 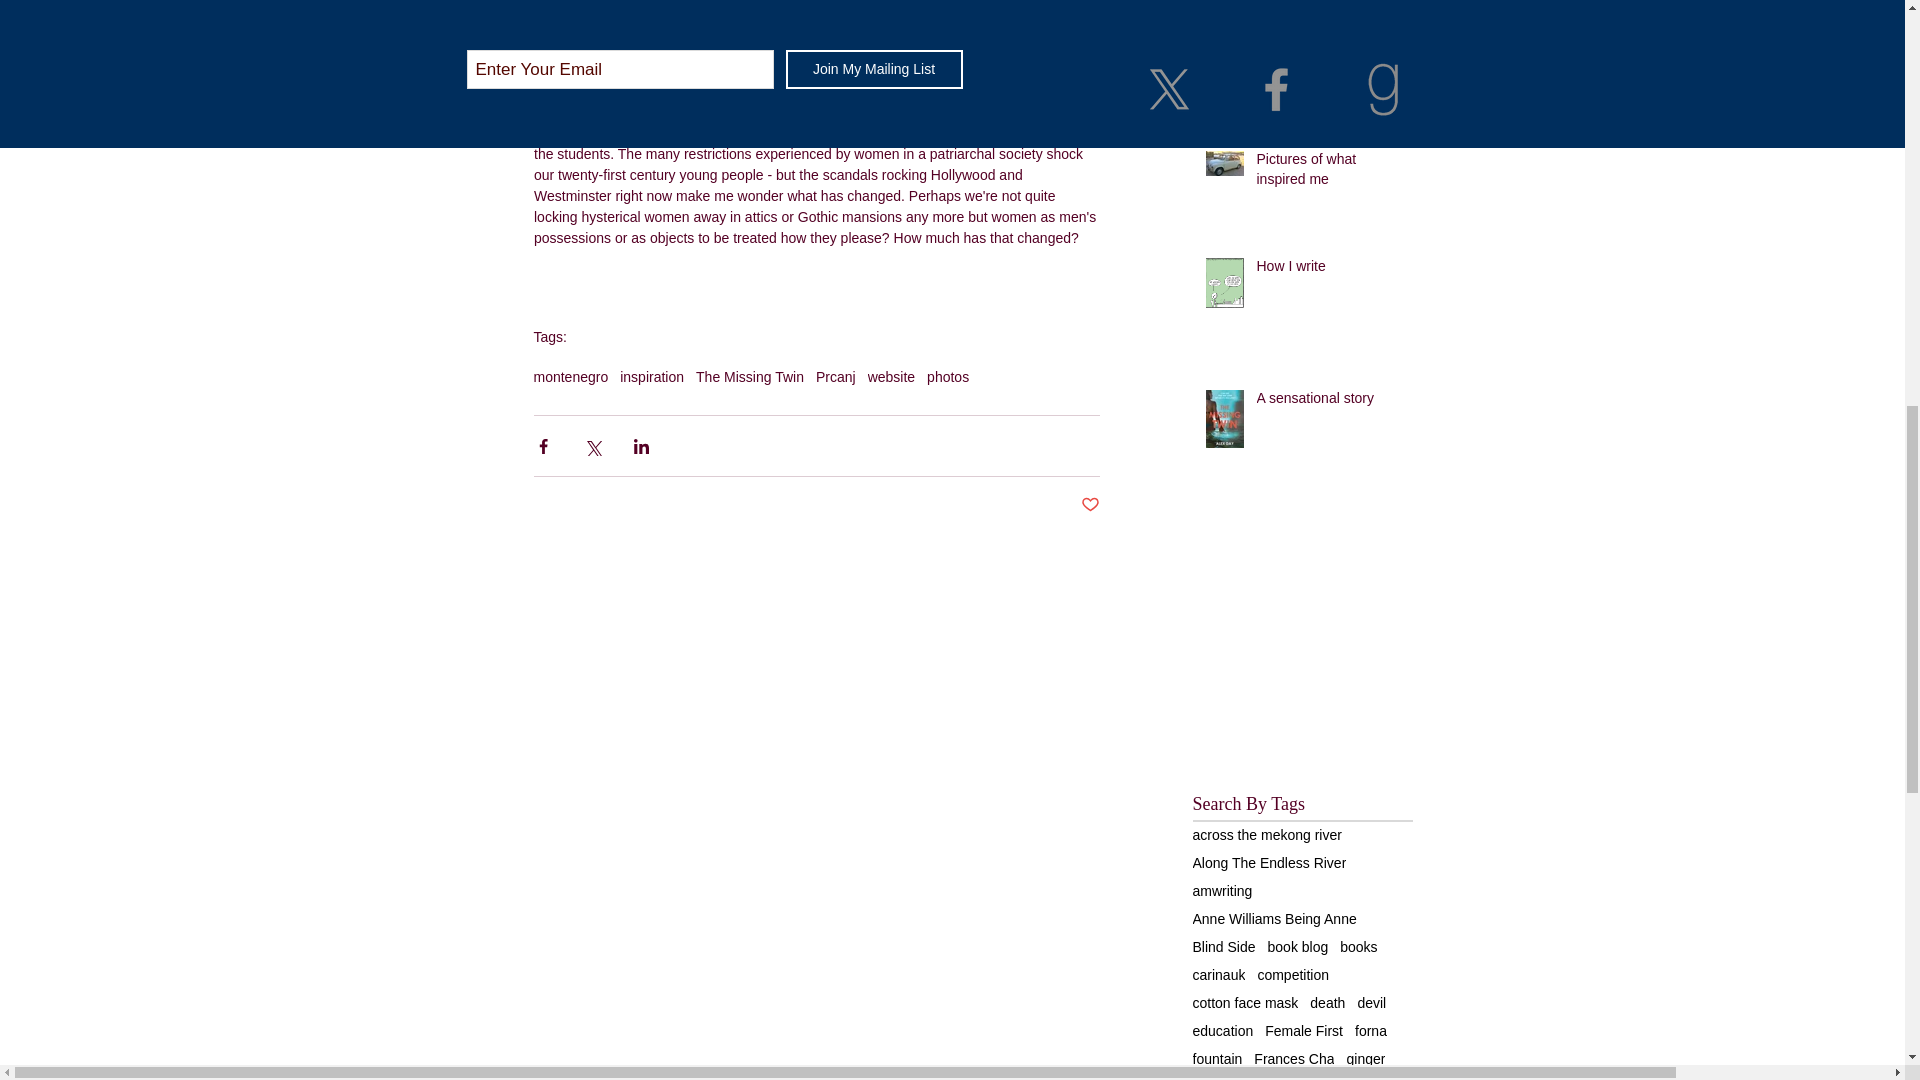 What do you see at coordinates (1327, 29) in the screenshot?
I see `It's literature - but is it good for me?` at bounding box center [1327, 29].